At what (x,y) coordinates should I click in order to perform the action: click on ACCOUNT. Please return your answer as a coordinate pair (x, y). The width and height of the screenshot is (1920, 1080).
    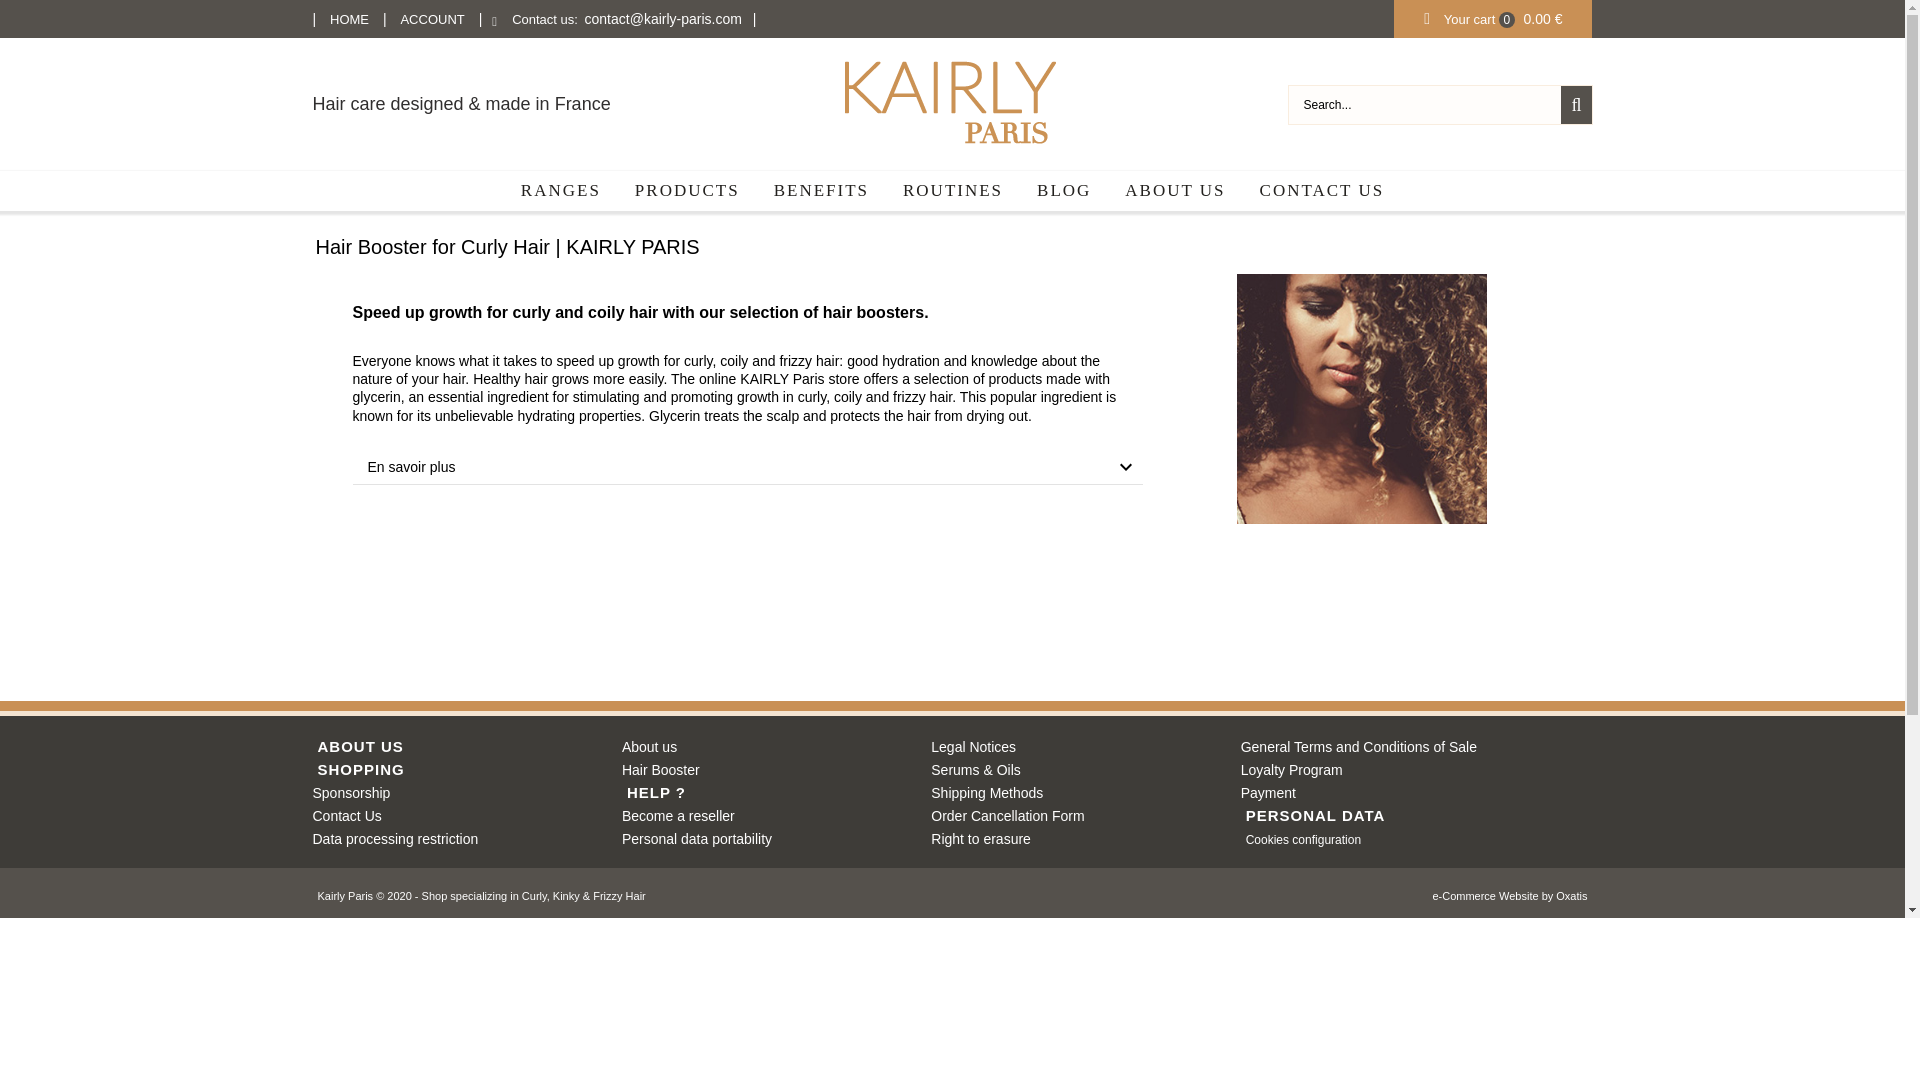
    Looking at the image, I should click on (432, 19).